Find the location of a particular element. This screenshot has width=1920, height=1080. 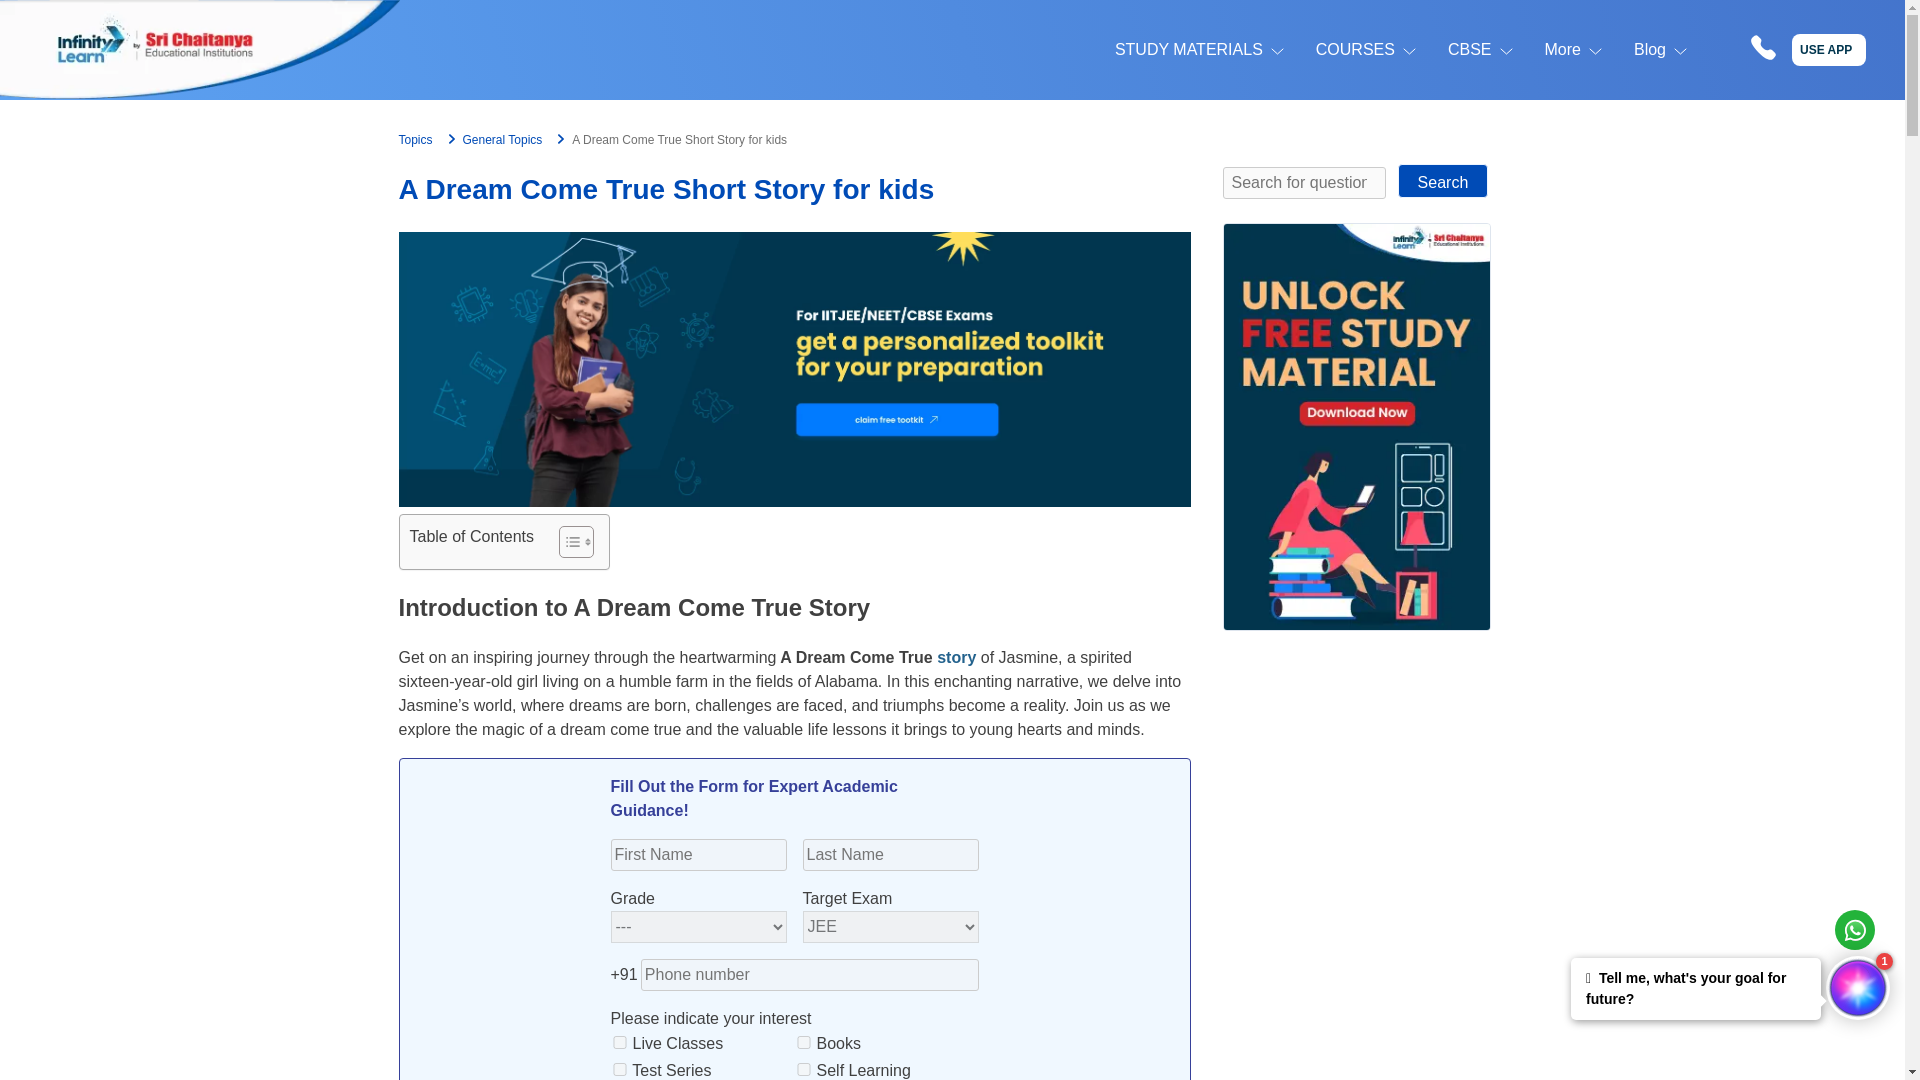

Infinity Learn by Sri Chaitanya is located at coordinates (200, 50).